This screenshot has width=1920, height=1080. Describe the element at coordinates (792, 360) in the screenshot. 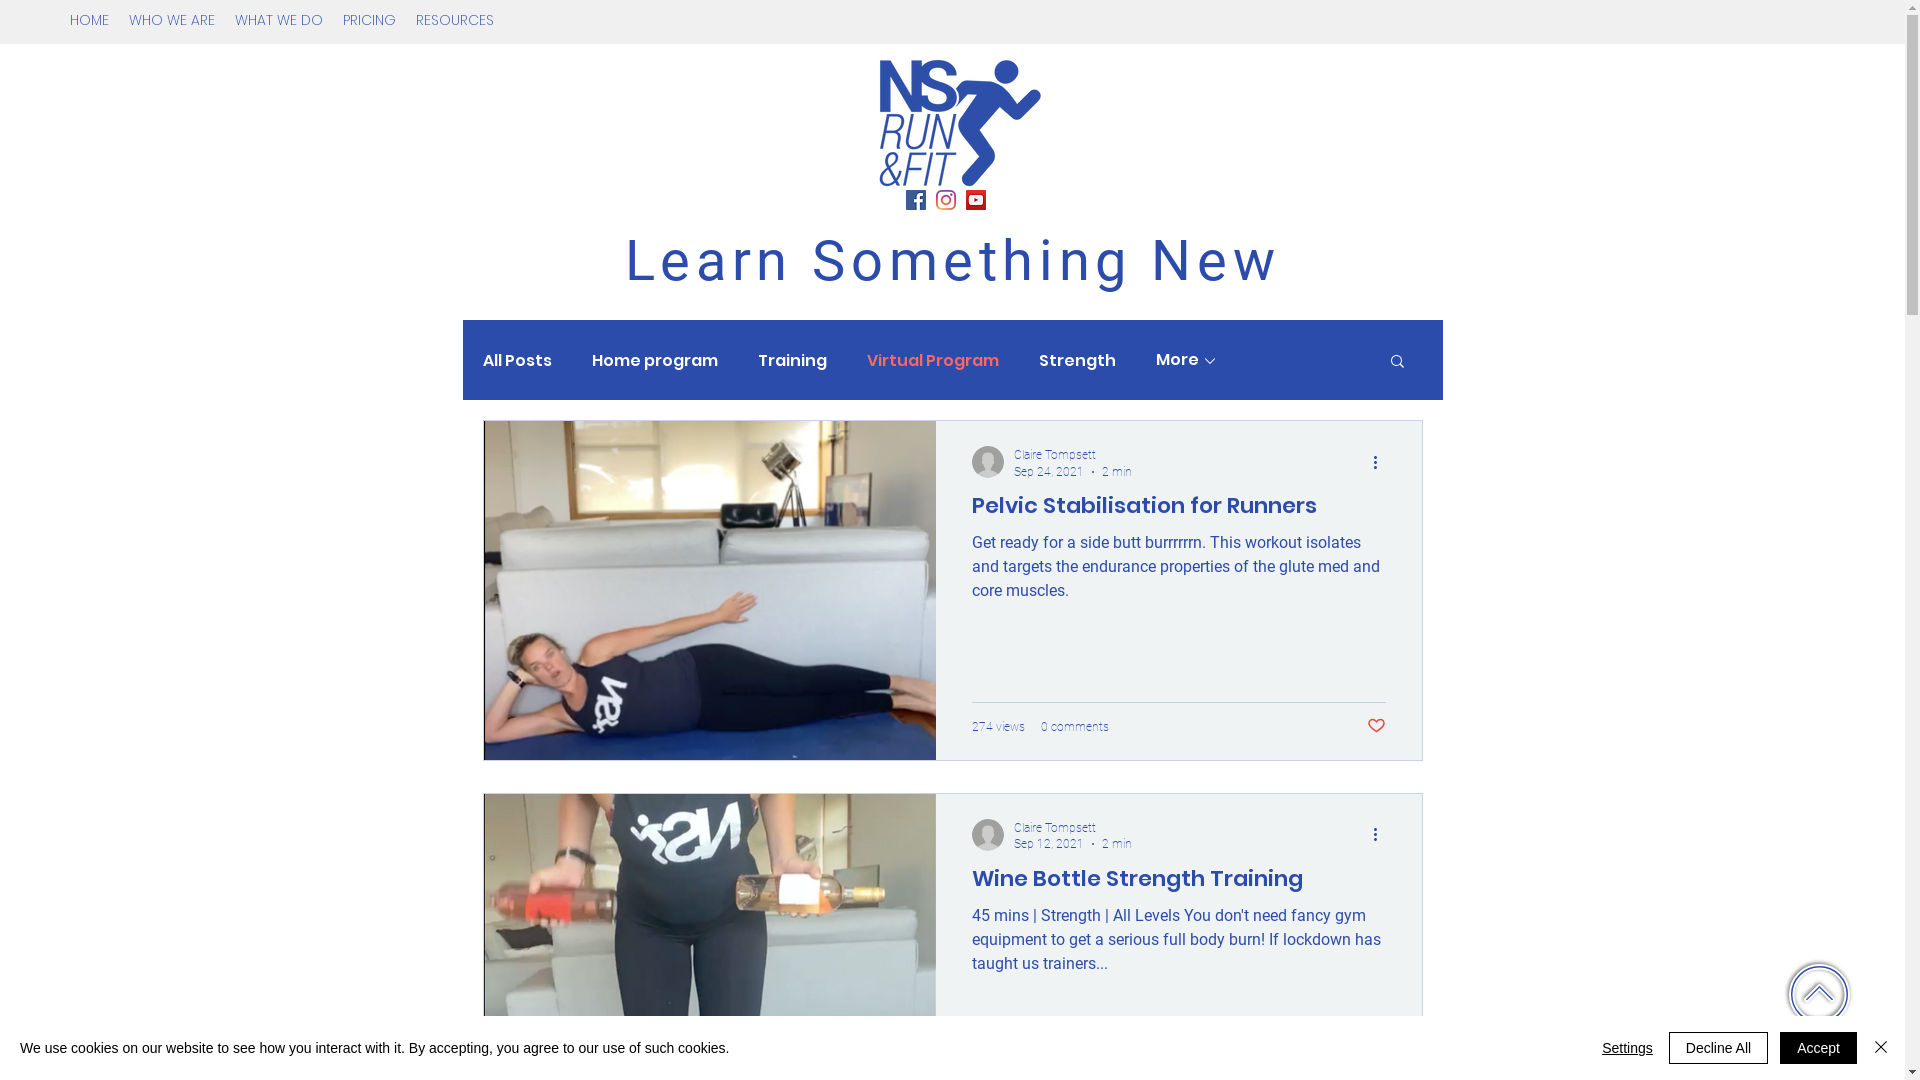

I see `Training` at that location.